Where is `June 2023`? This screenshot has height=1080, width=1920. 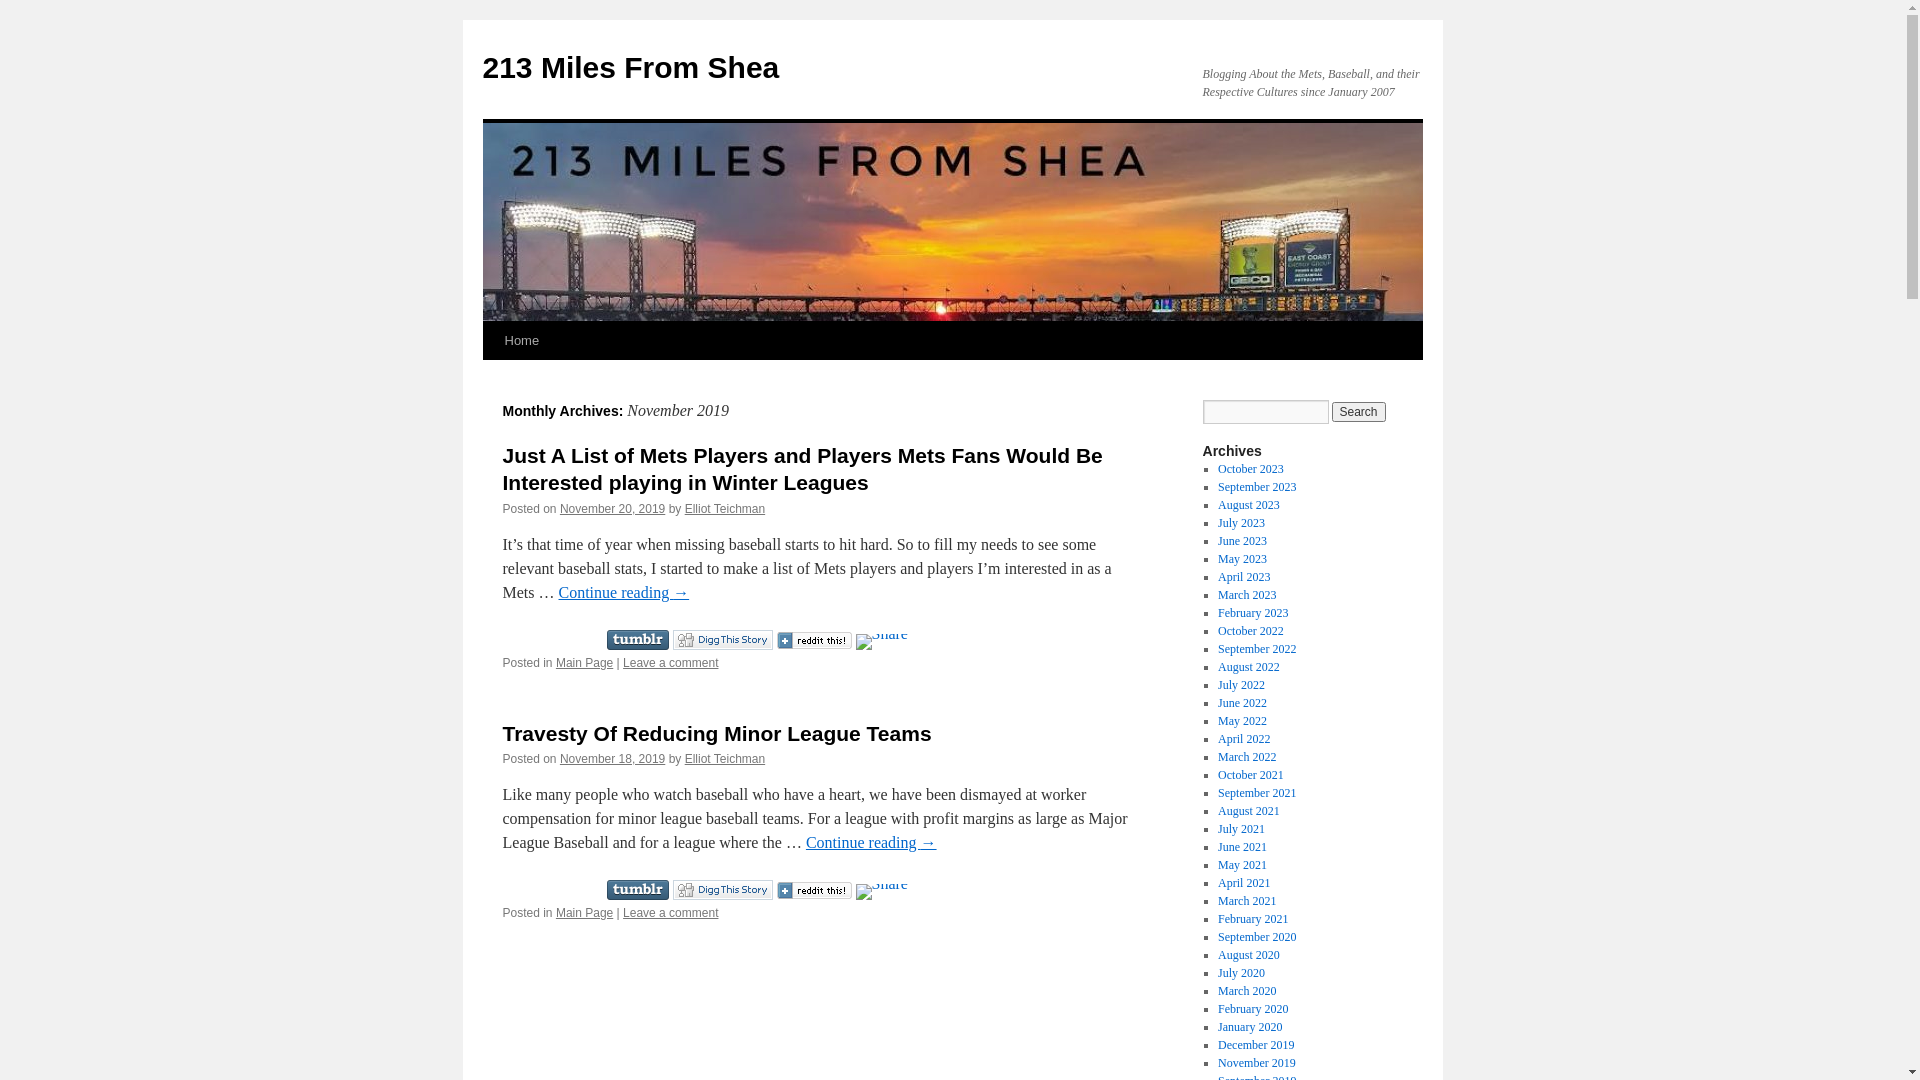
June 2023 is located at coordinates (1242, 541).